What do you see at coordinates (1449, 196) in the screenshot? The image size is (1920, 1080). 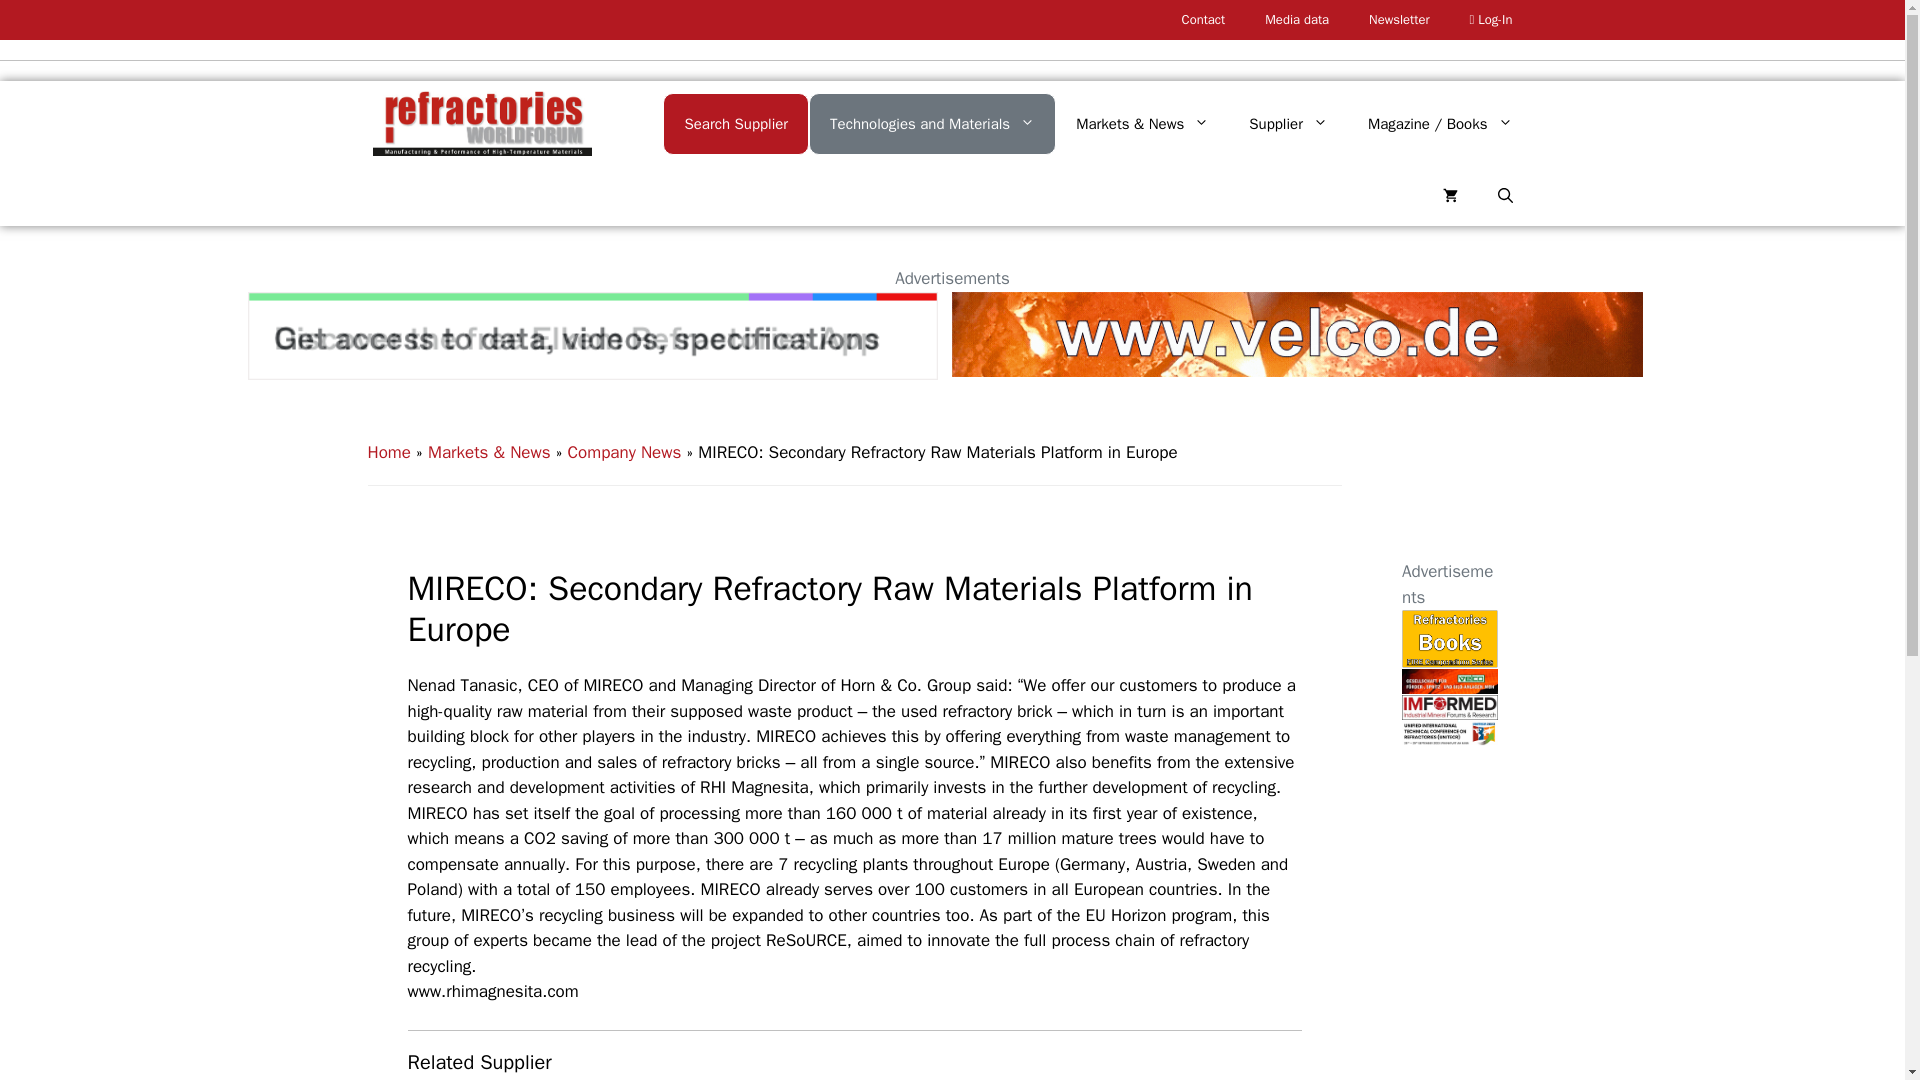 I see `View your shopping cart` at bounding box center [1449, 196].